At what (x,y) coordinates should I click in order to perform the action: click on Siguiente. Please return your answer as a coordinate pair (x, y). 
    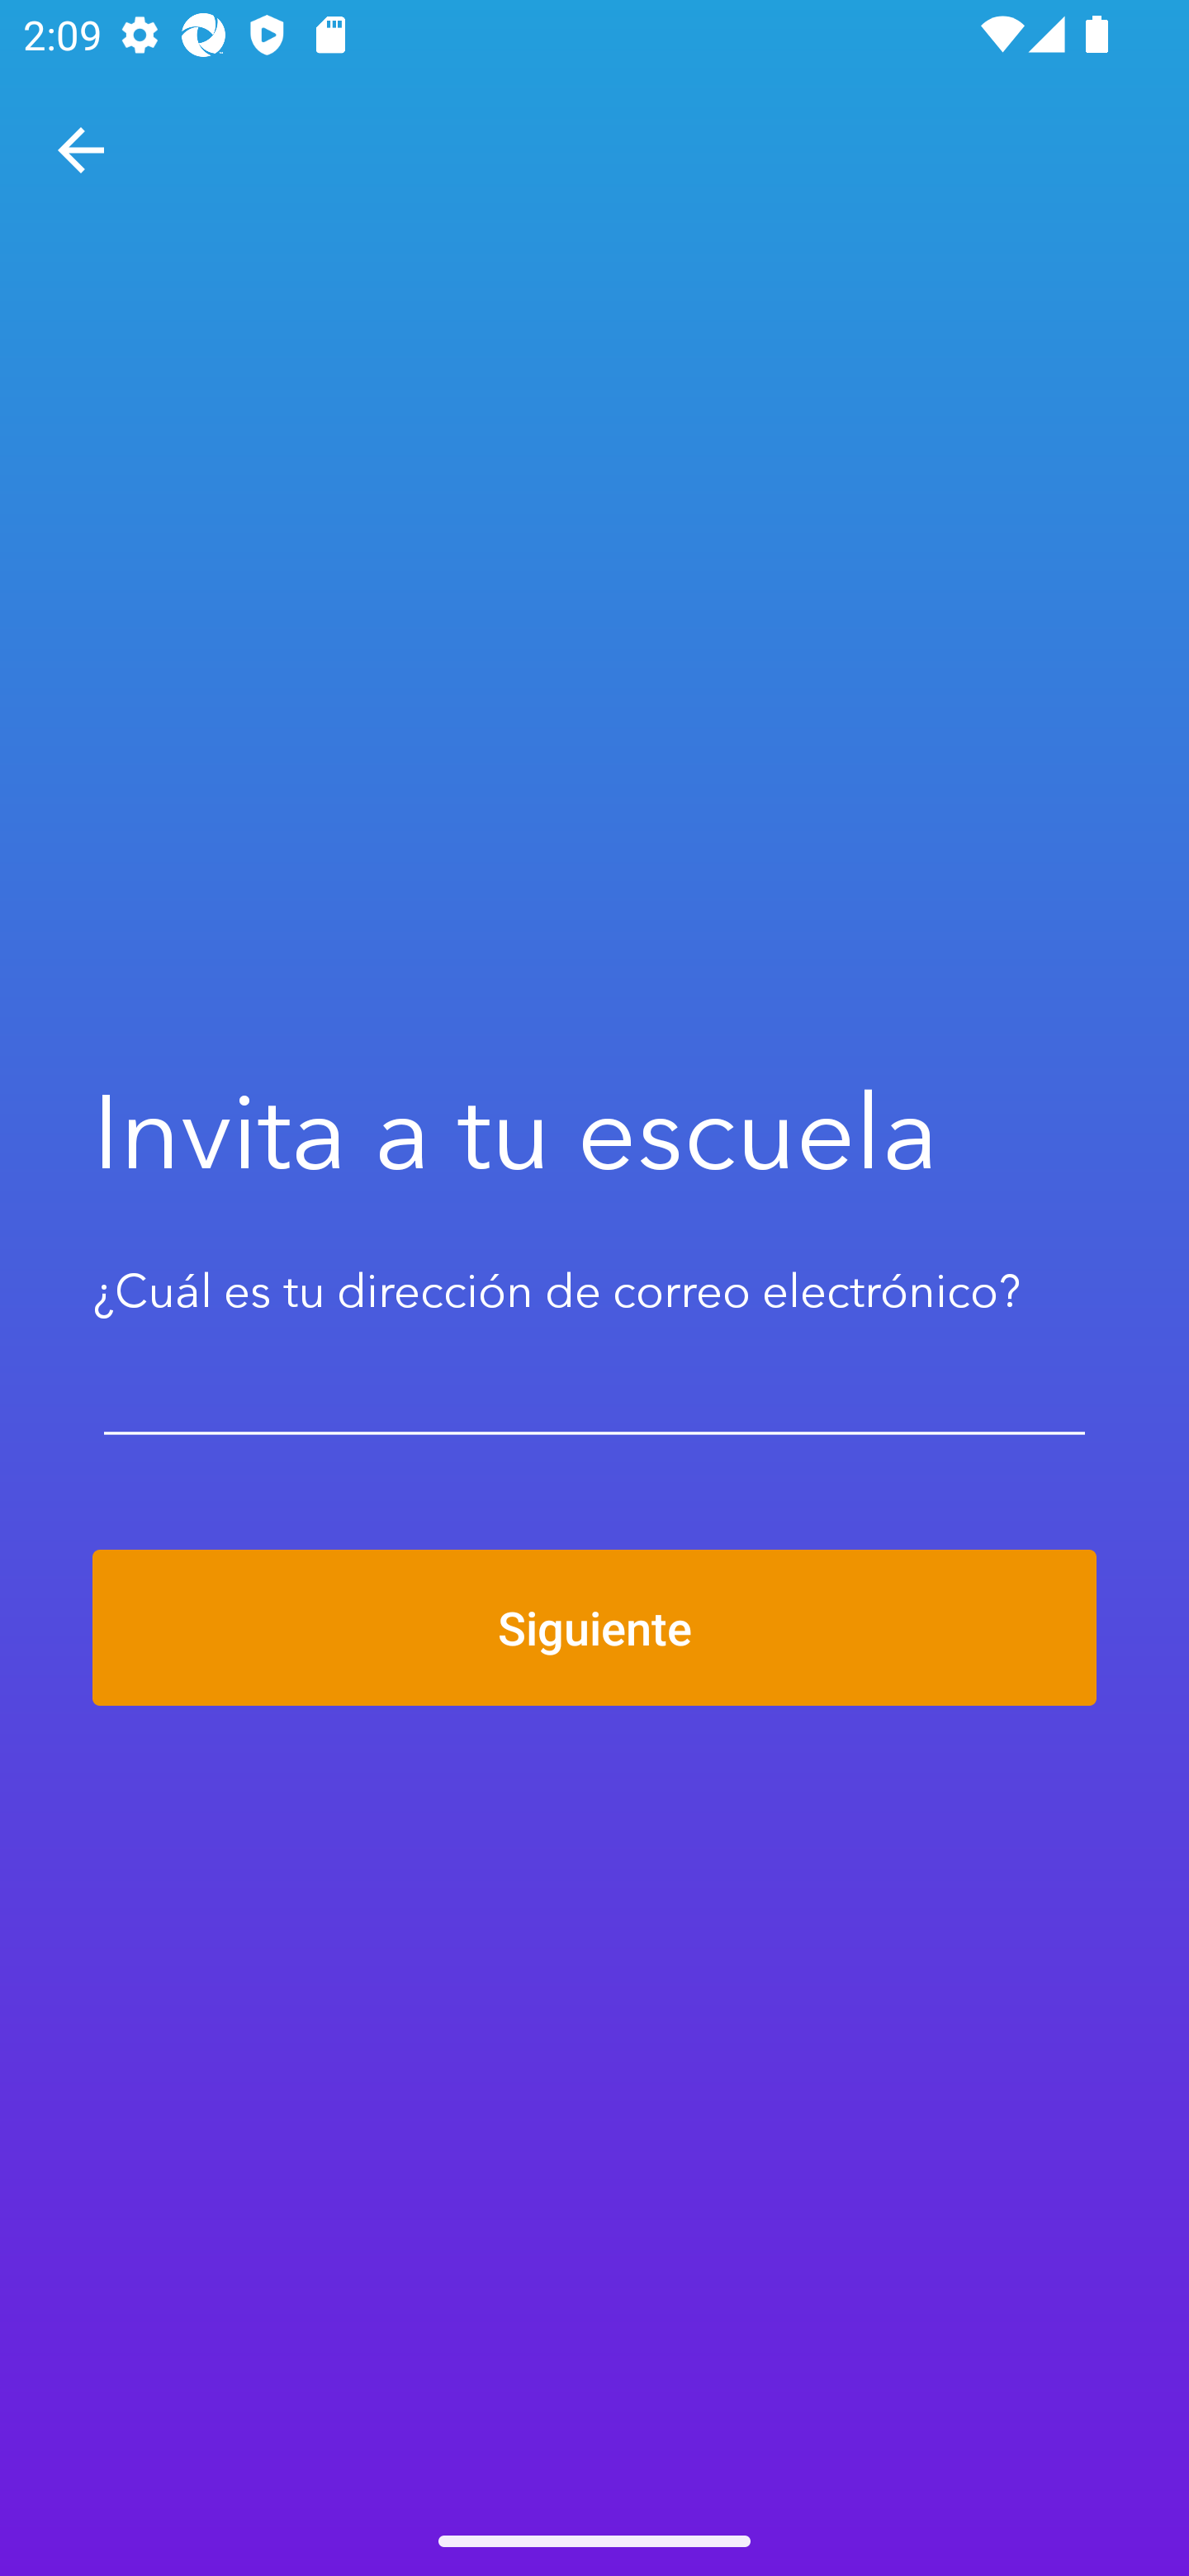
    Looking at the image, I should click on (594, 1628).